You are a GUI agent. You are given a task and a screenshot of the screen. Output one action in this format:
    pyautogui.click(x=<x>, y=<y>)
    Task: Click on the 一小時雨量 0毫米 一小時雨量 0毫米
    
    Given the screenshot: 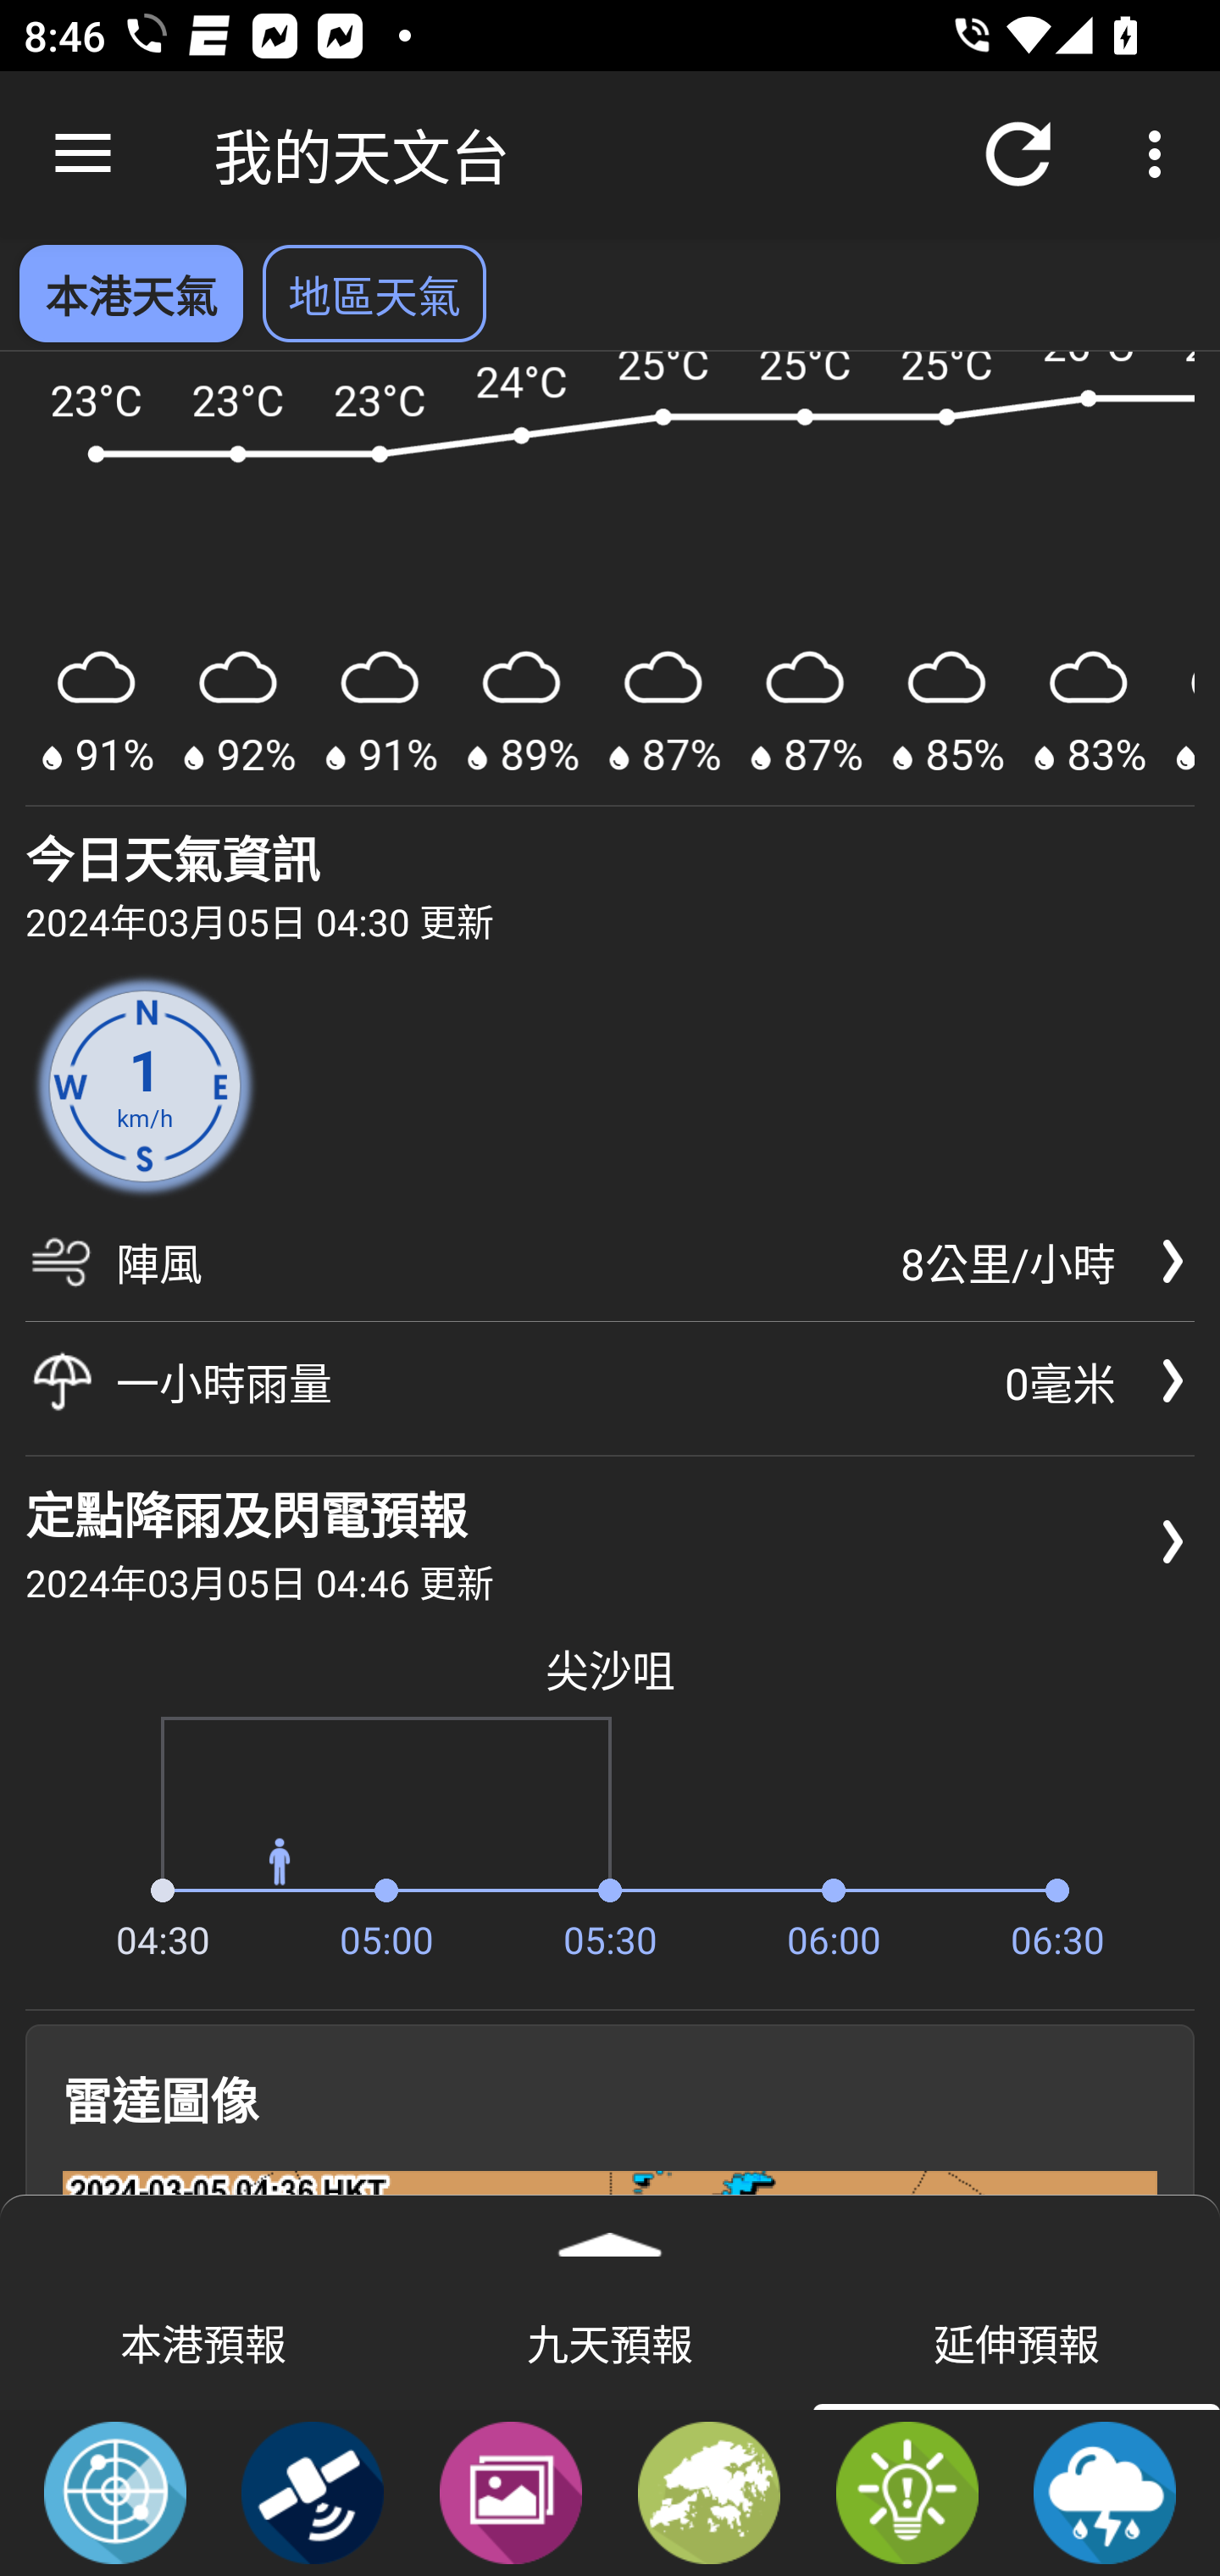 What is the action you would take?
    pyautogui.click(x=610, y=1381)
    